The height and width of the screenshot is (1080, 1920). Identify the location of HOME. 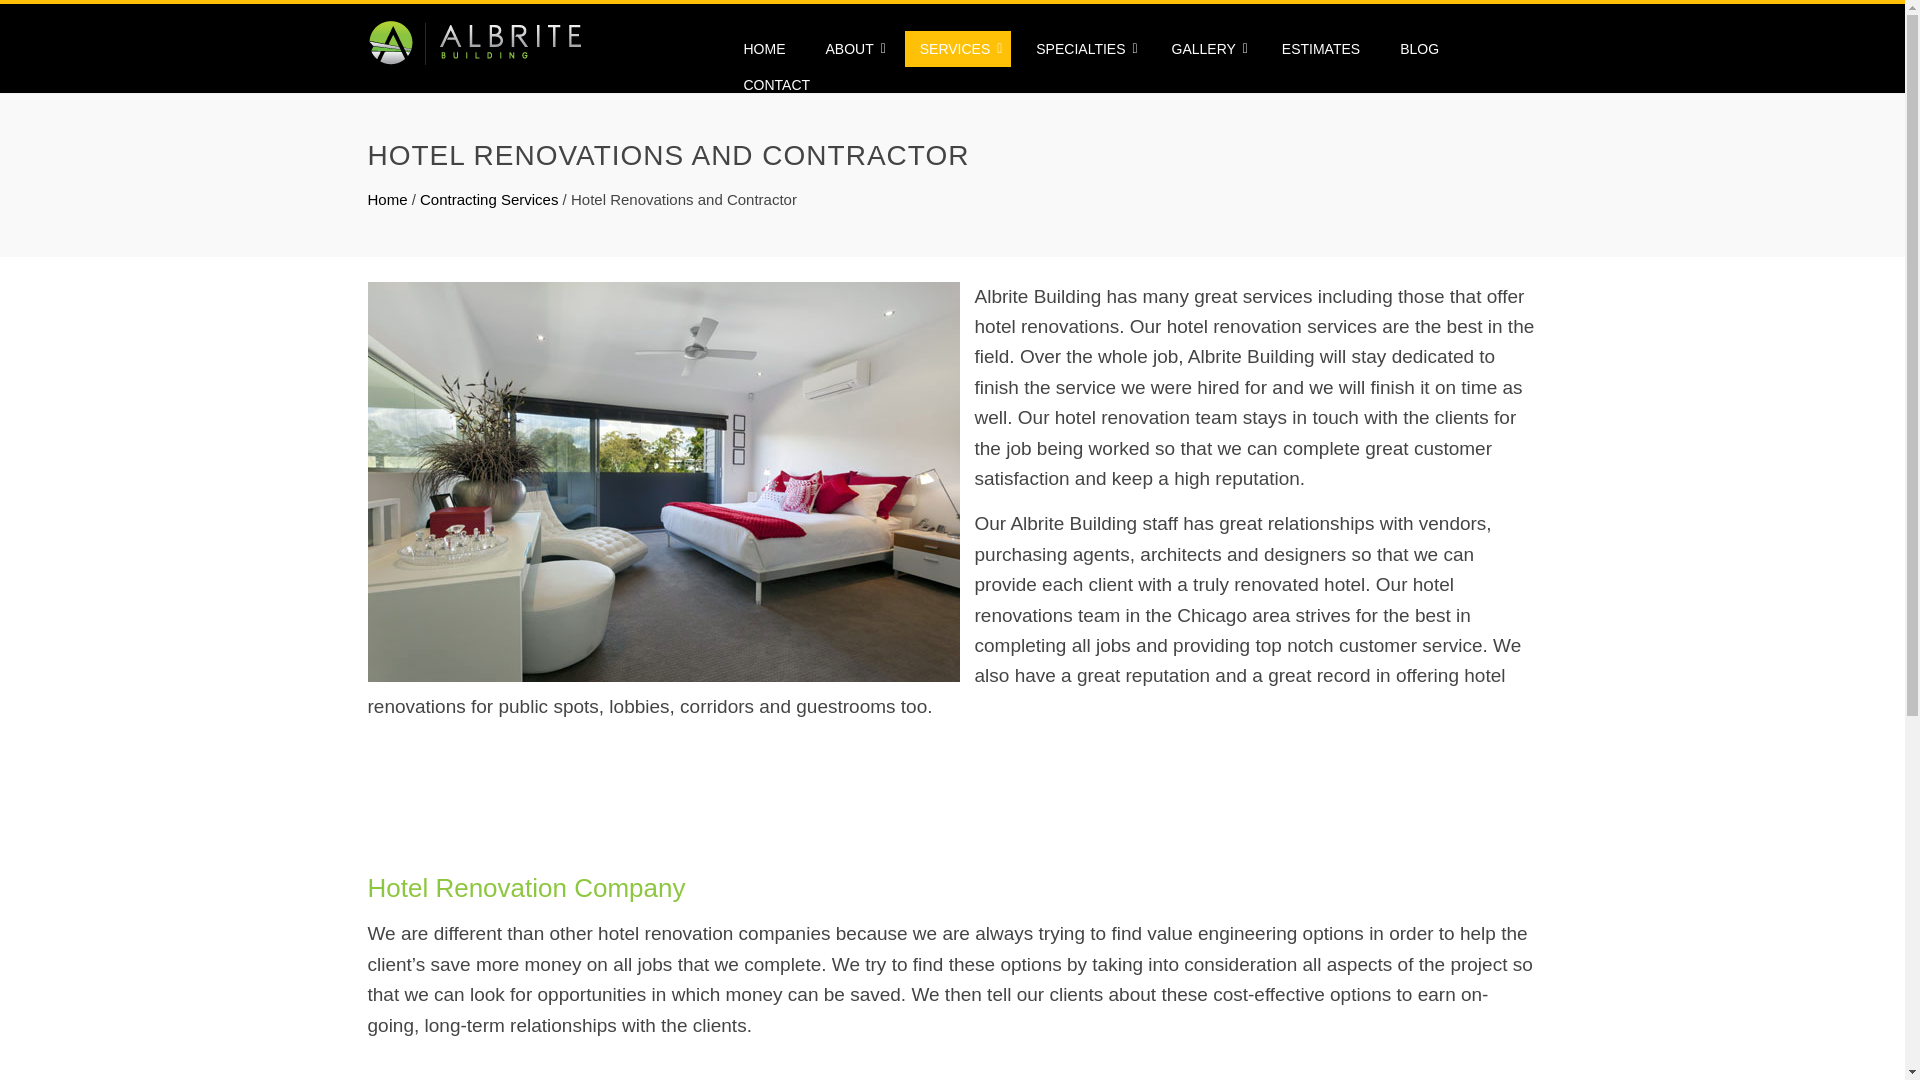
(764, 48).